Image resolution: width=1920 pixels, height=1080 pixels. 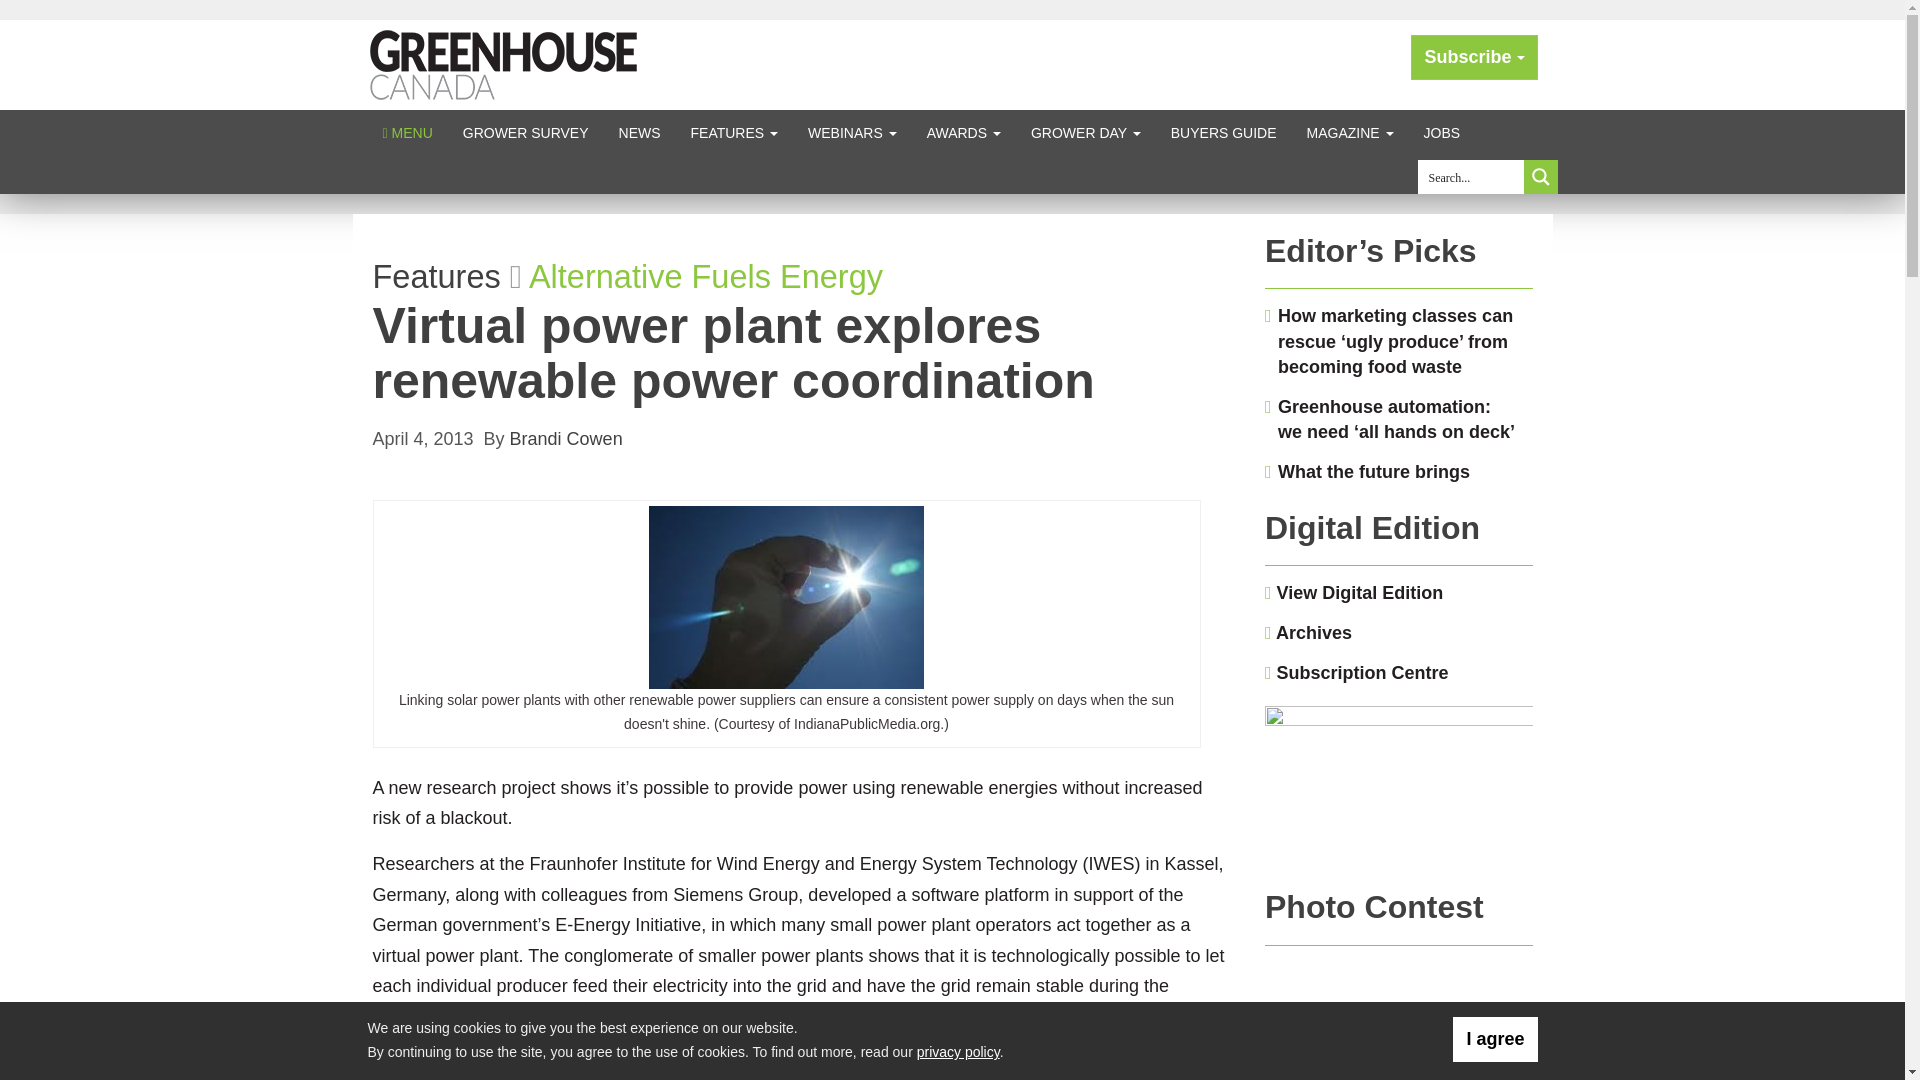 What do you see at coordinates (504, 64) in the screenshot?
I see `Greenhouse Canada` at bounding box center [504, 64].